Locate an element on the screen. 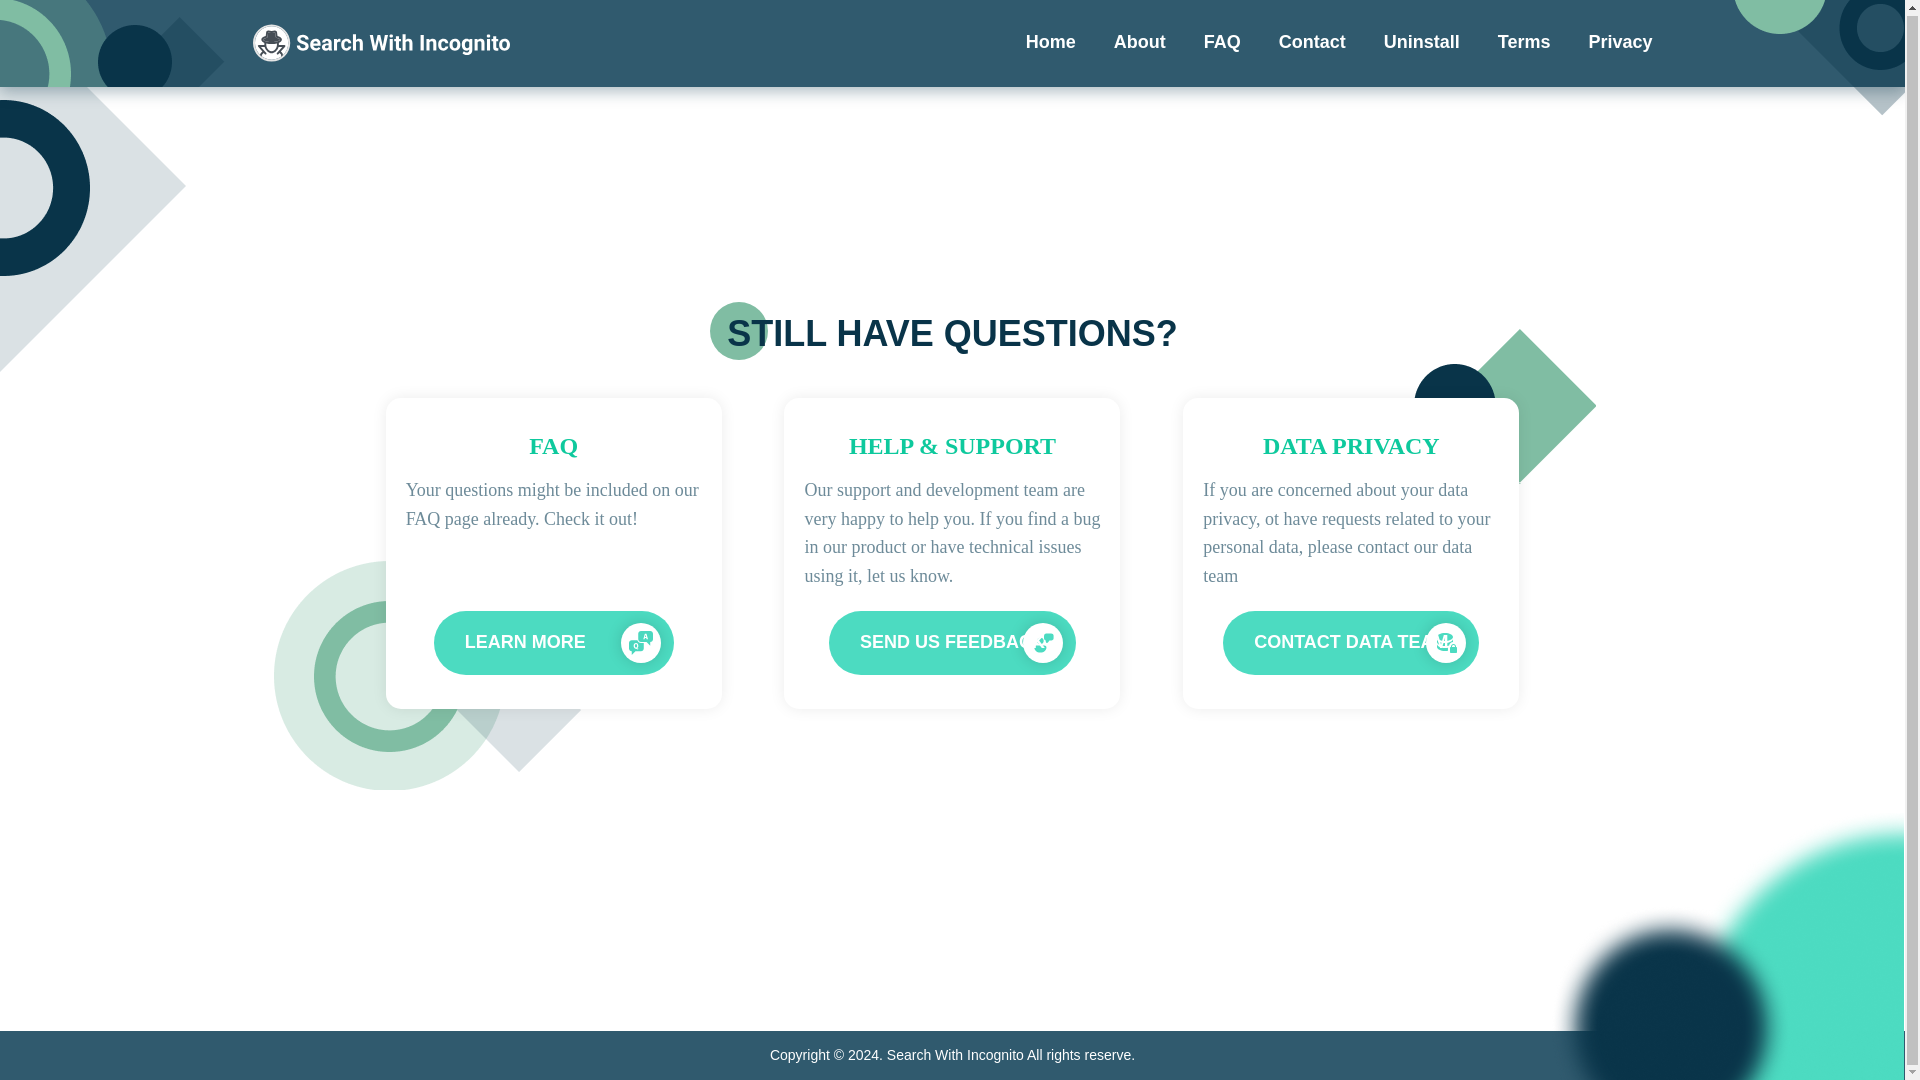 This screenshot has height=1080, width=1920. Contact is located at coordinates (1312, 43).